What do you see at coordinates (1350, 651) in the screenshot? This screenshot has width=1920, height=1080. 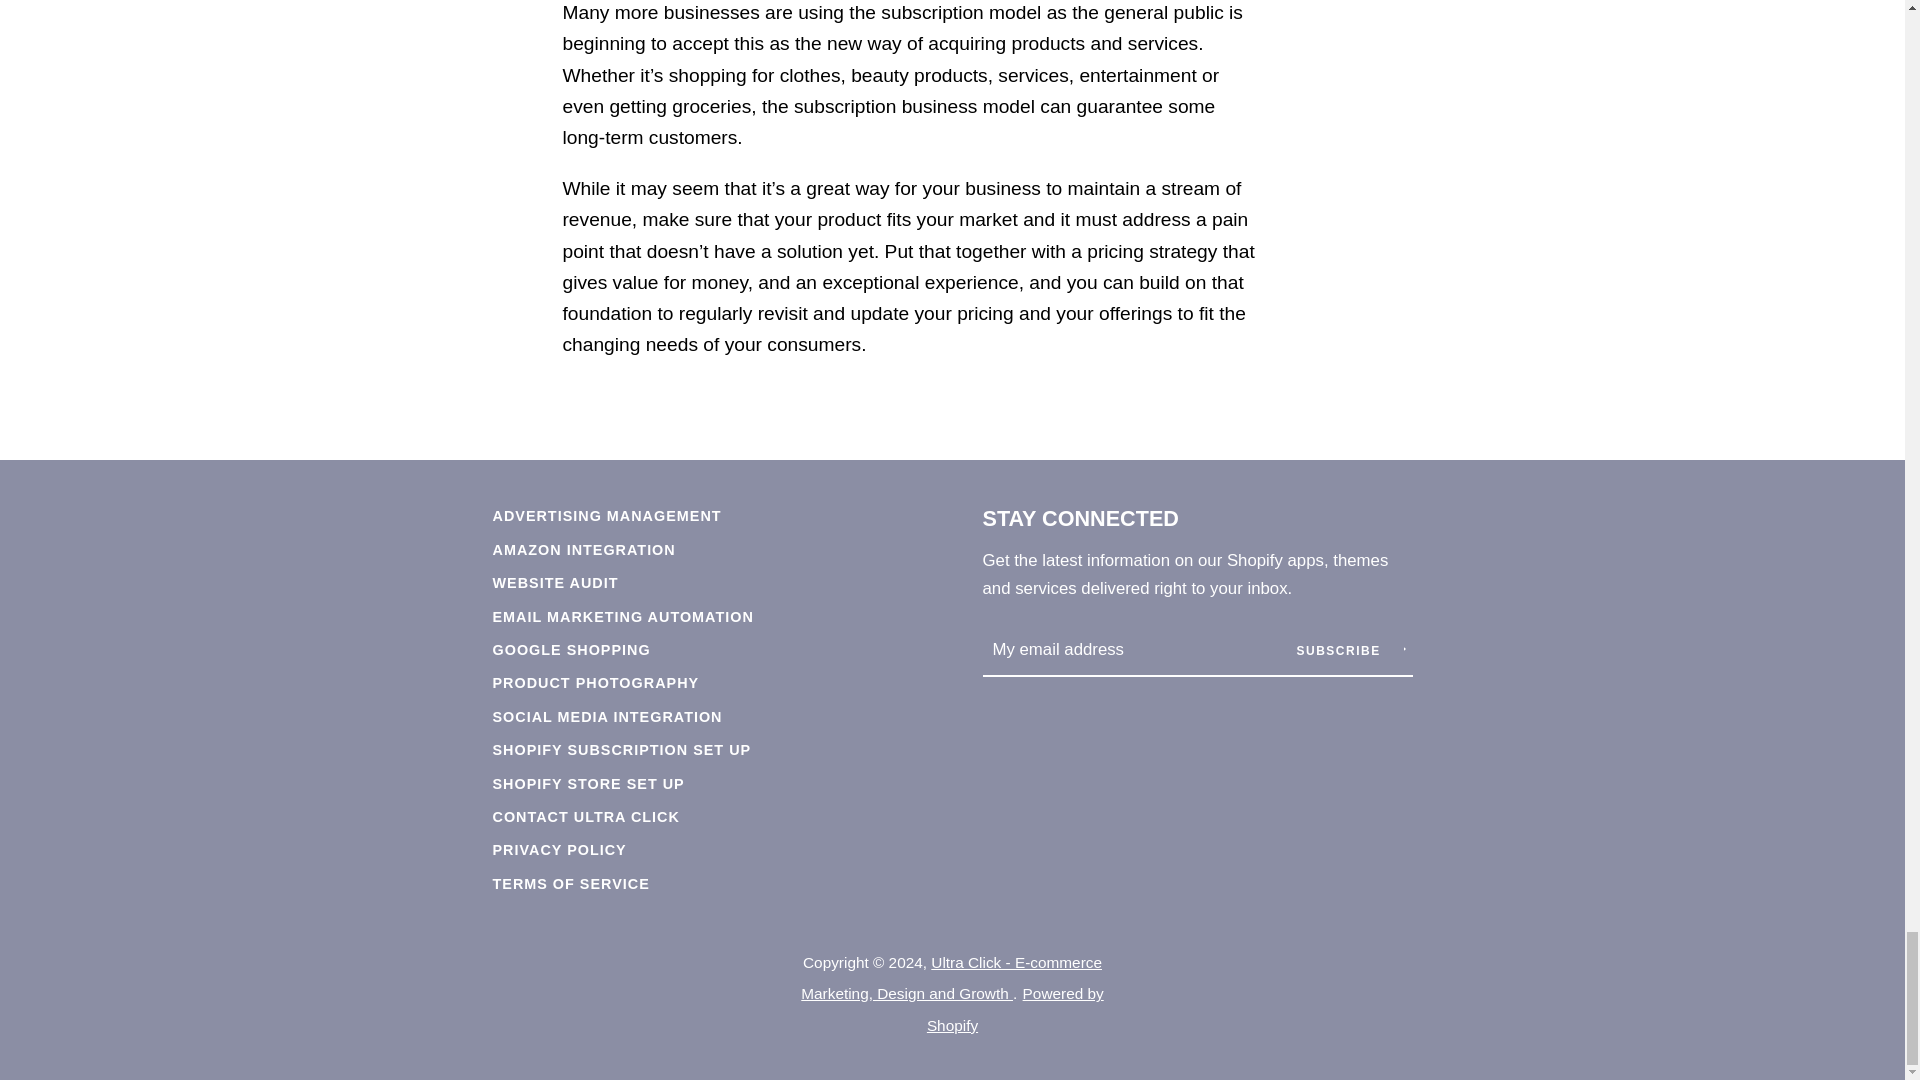 I see `SUBSCRIBE` at bounding box center [1350, 651].